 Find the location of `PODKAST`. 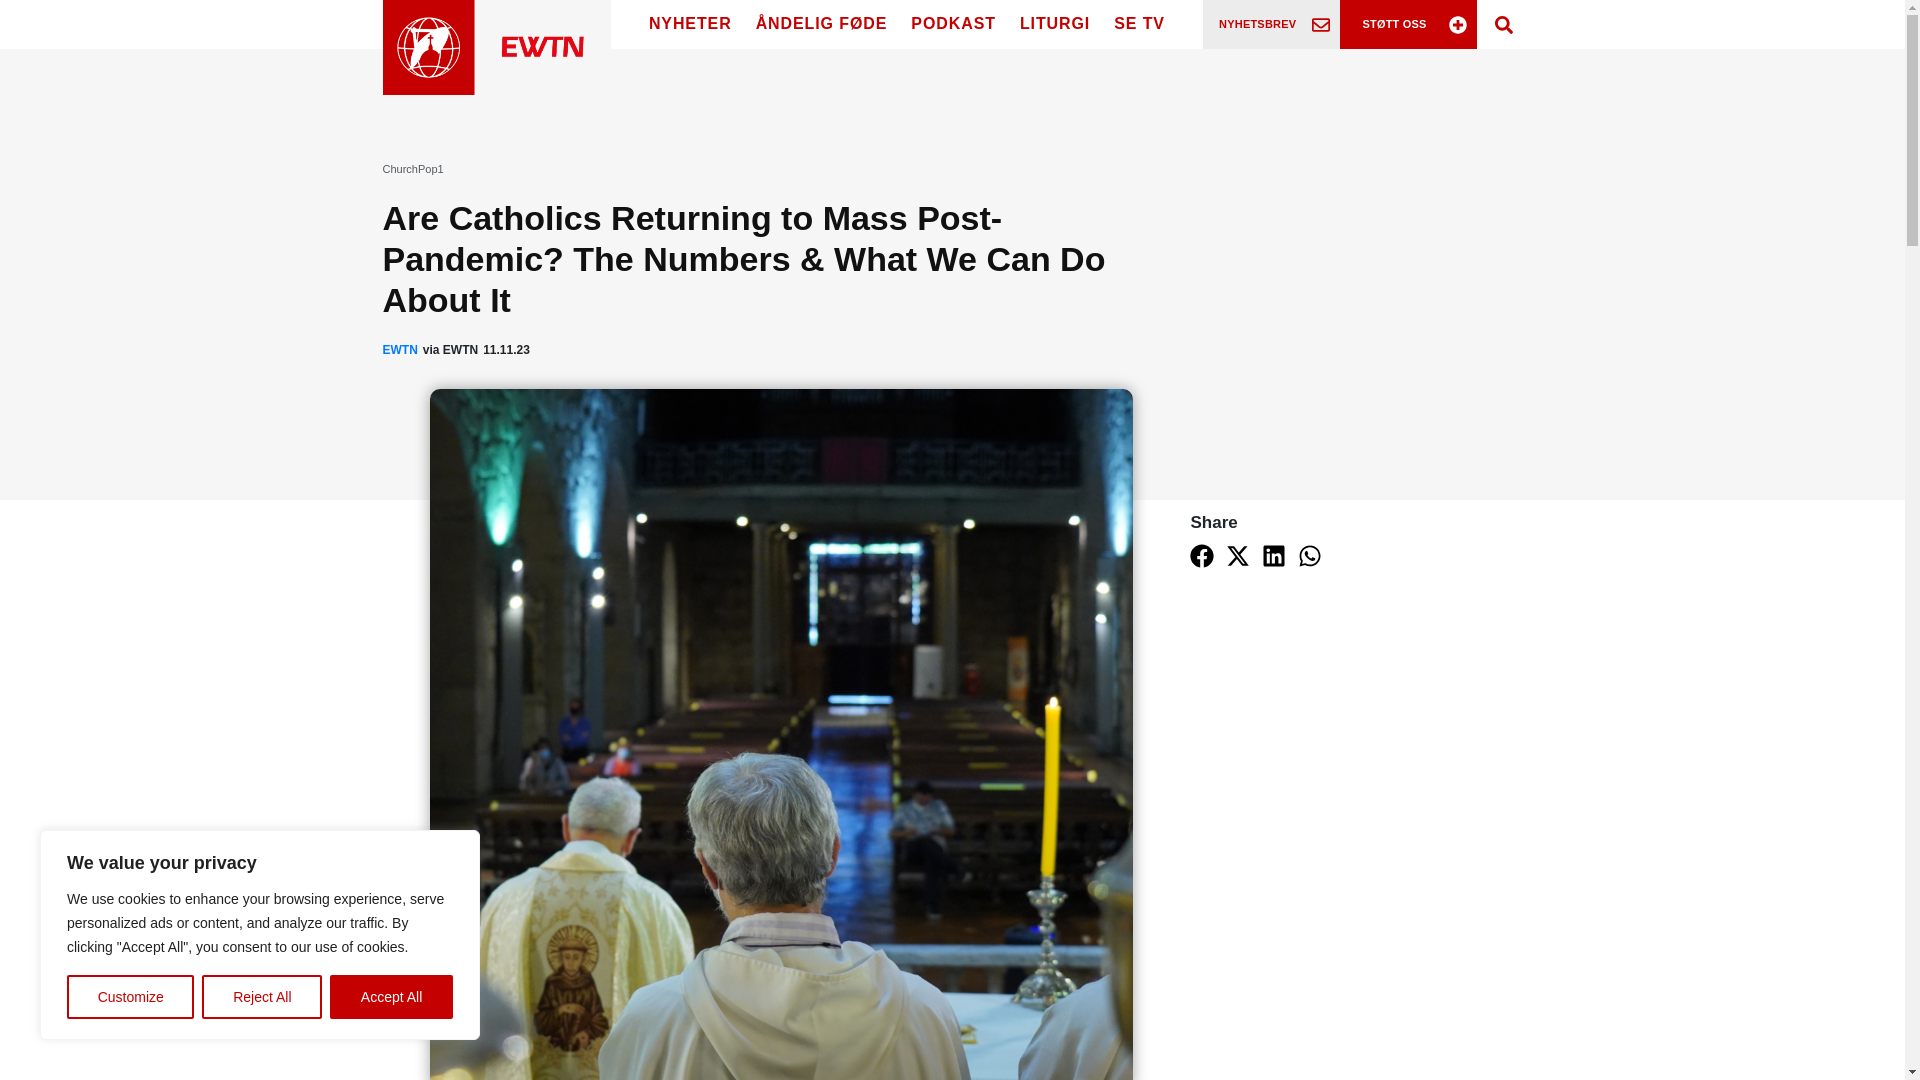

PODKAST is located at coordinates (953, 24).